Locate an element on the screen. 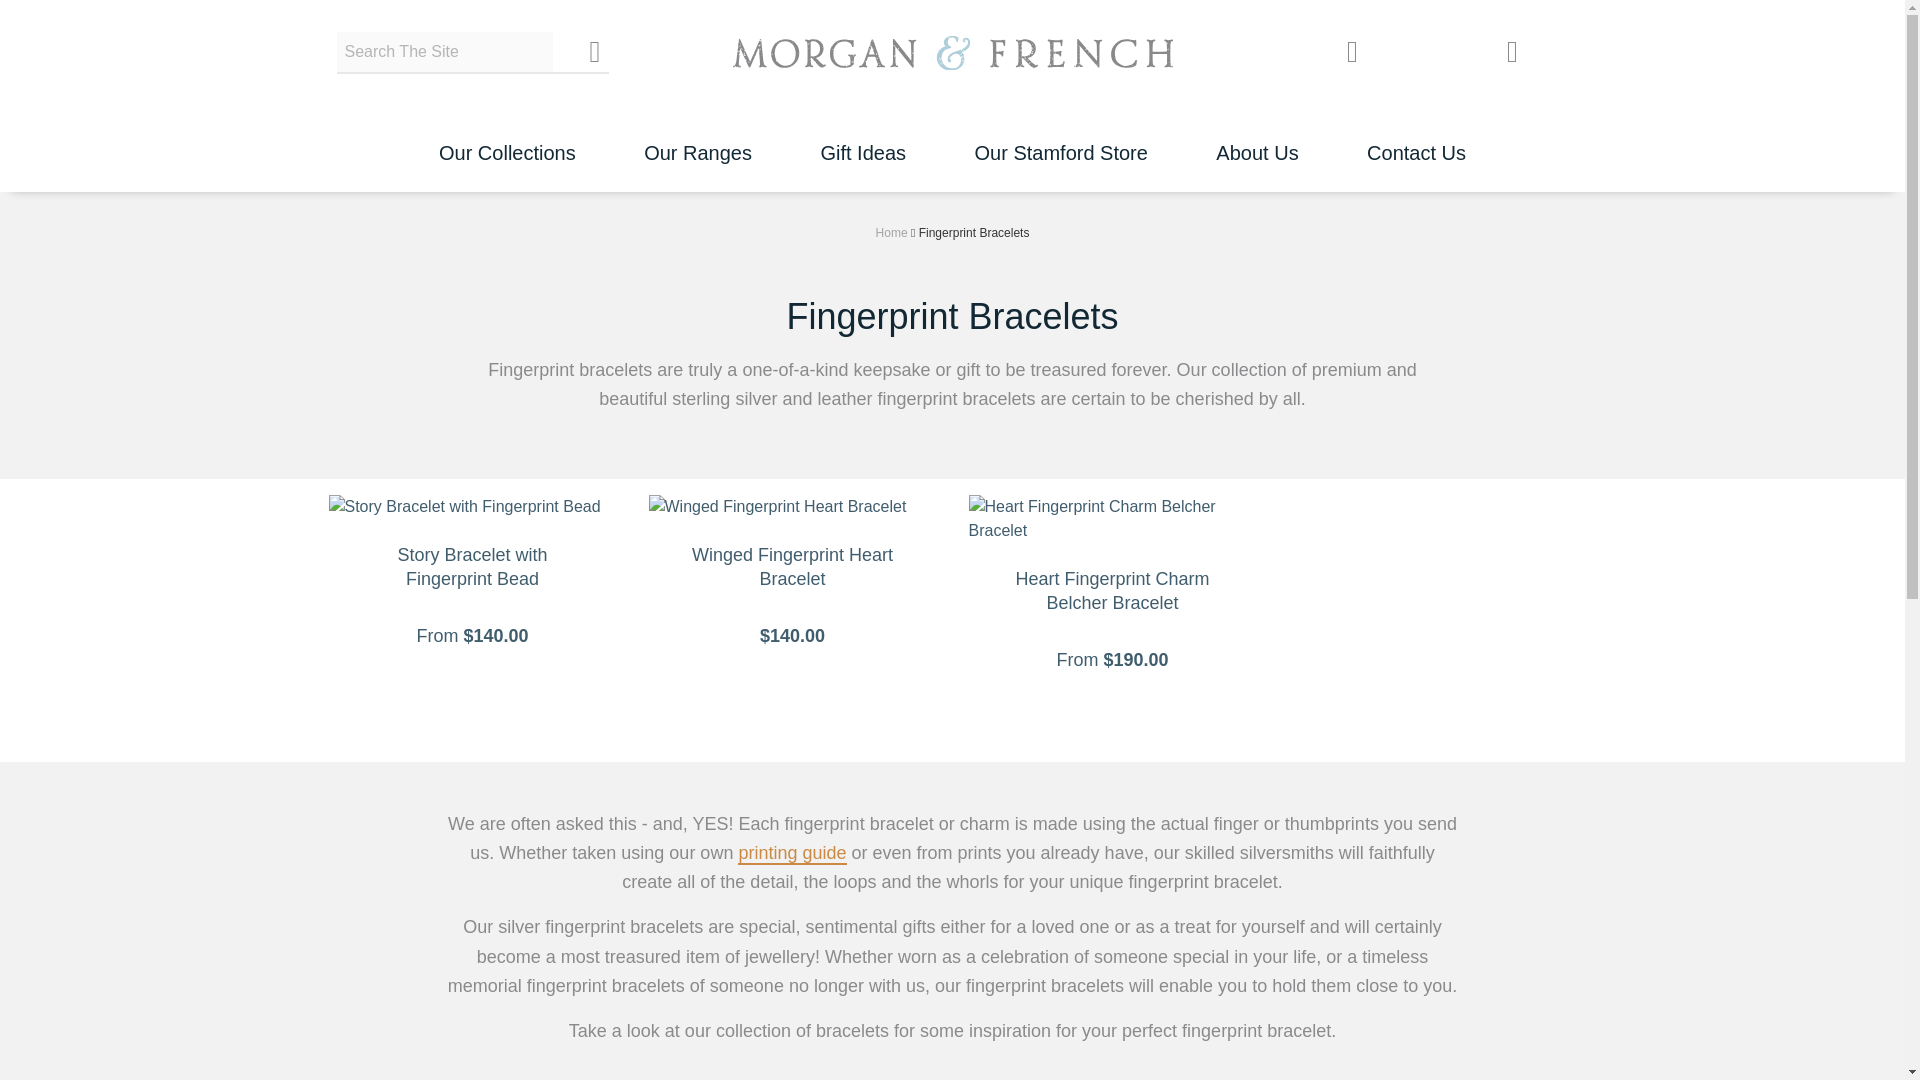 This screenshot has height=1080, width=1920. Home is located at coordinates (892, 232).